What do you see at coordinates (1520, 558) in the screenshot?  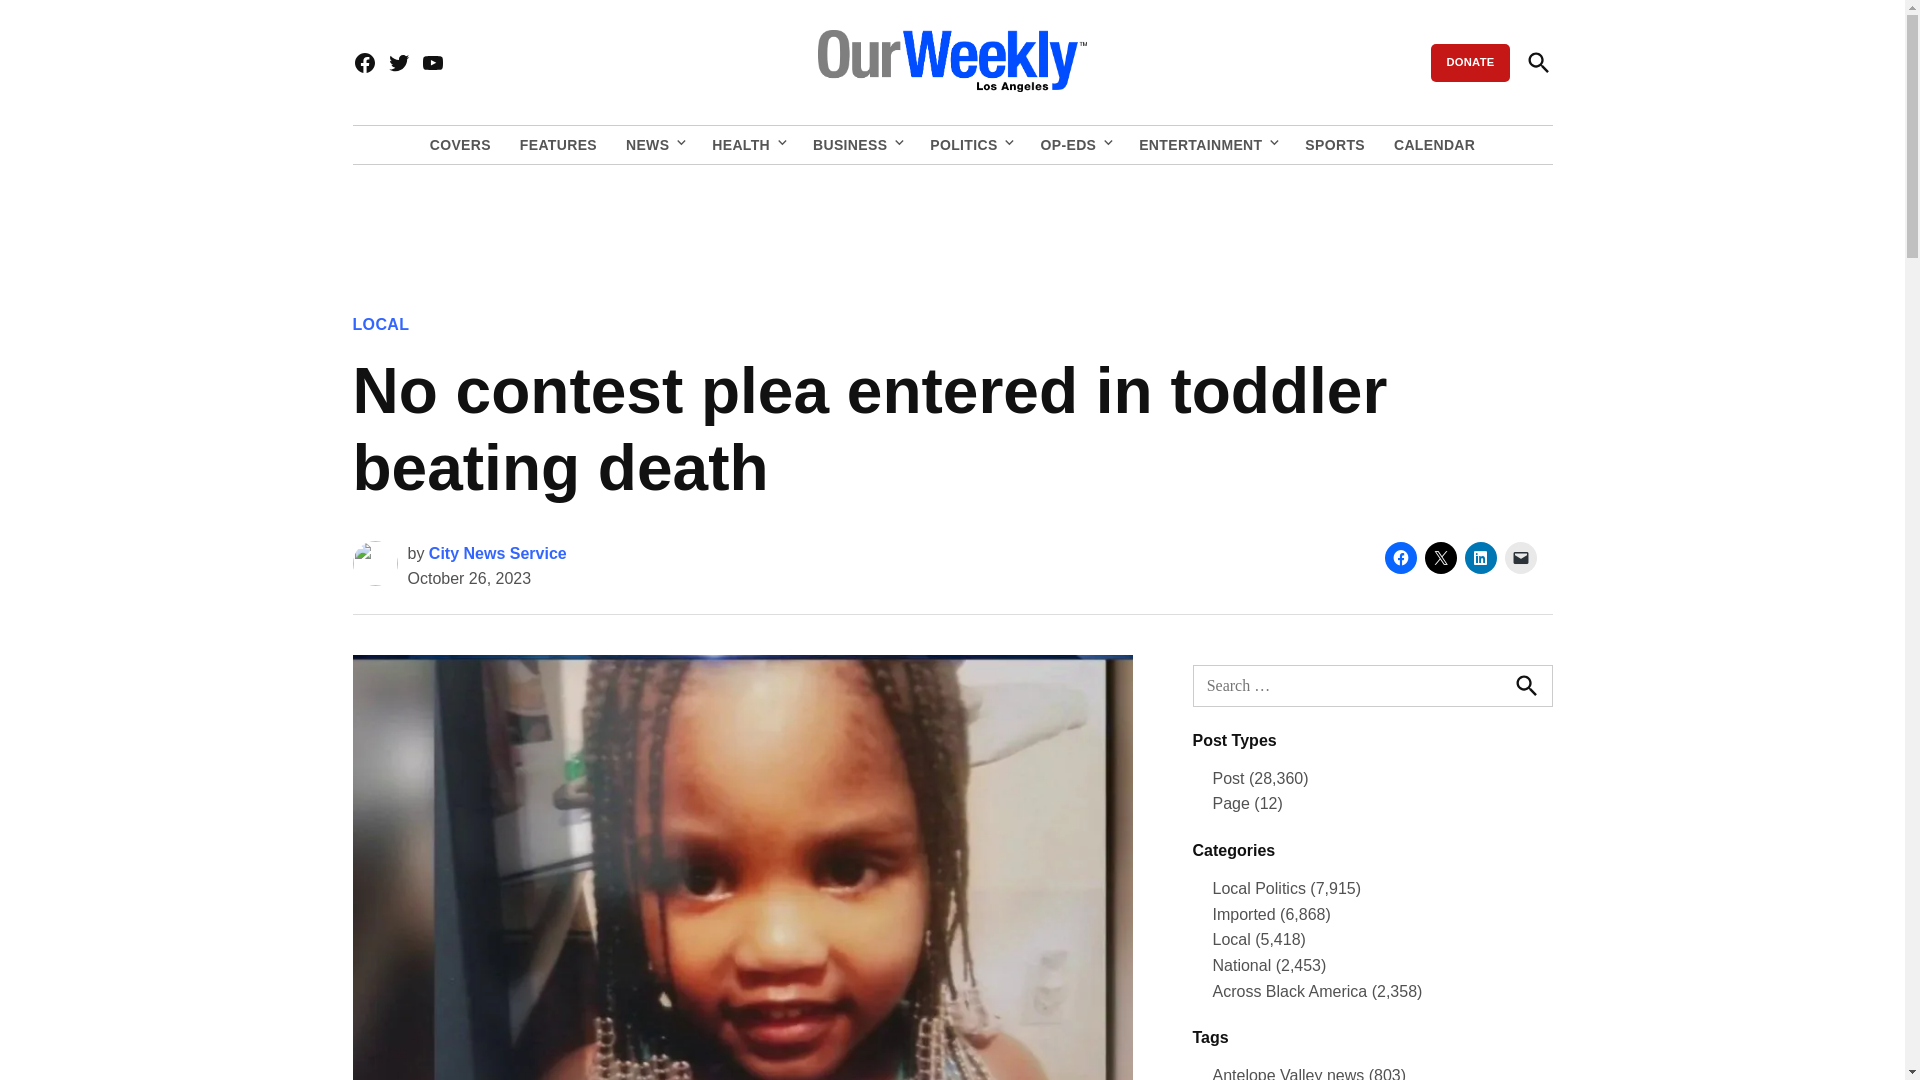 I see `Click to email a link to a friend` at bounding box center [1520, 558].